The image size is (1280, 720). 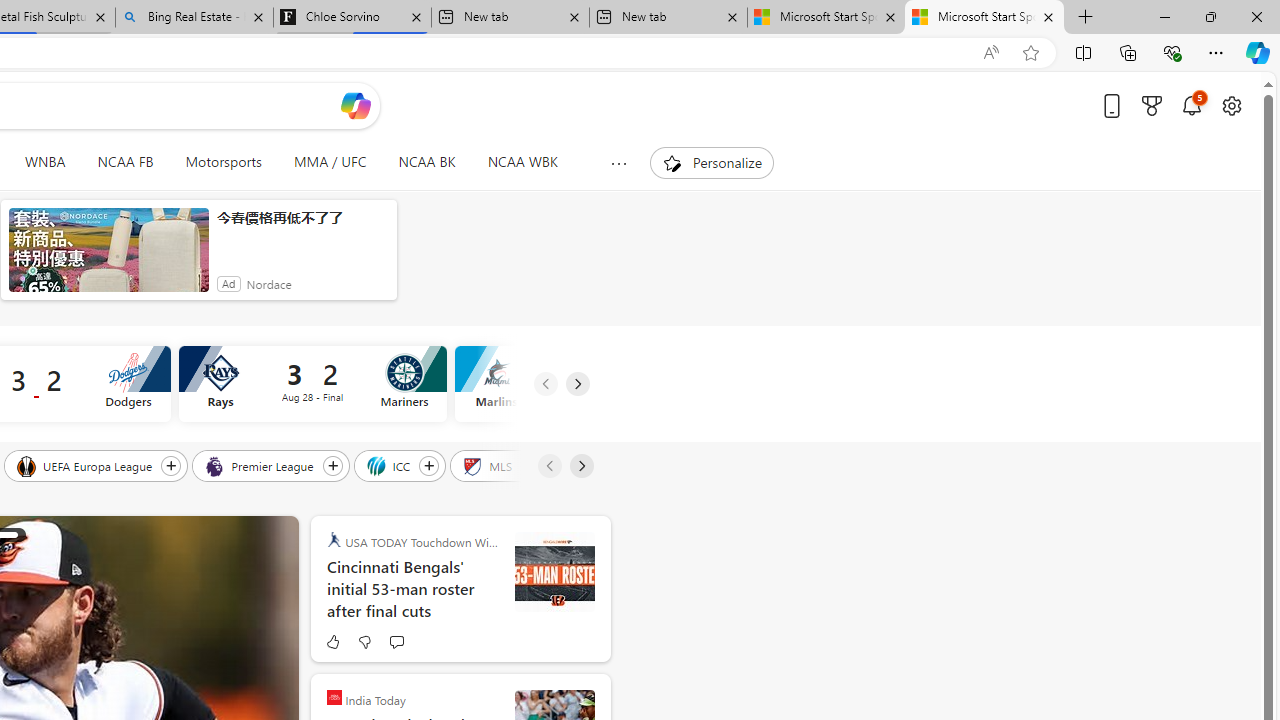 What do you see at coordinates (194, 18) in the screenshot?
I see `Bing Real Estate - Home sales and rental listings` at bounding box center [194, 18].